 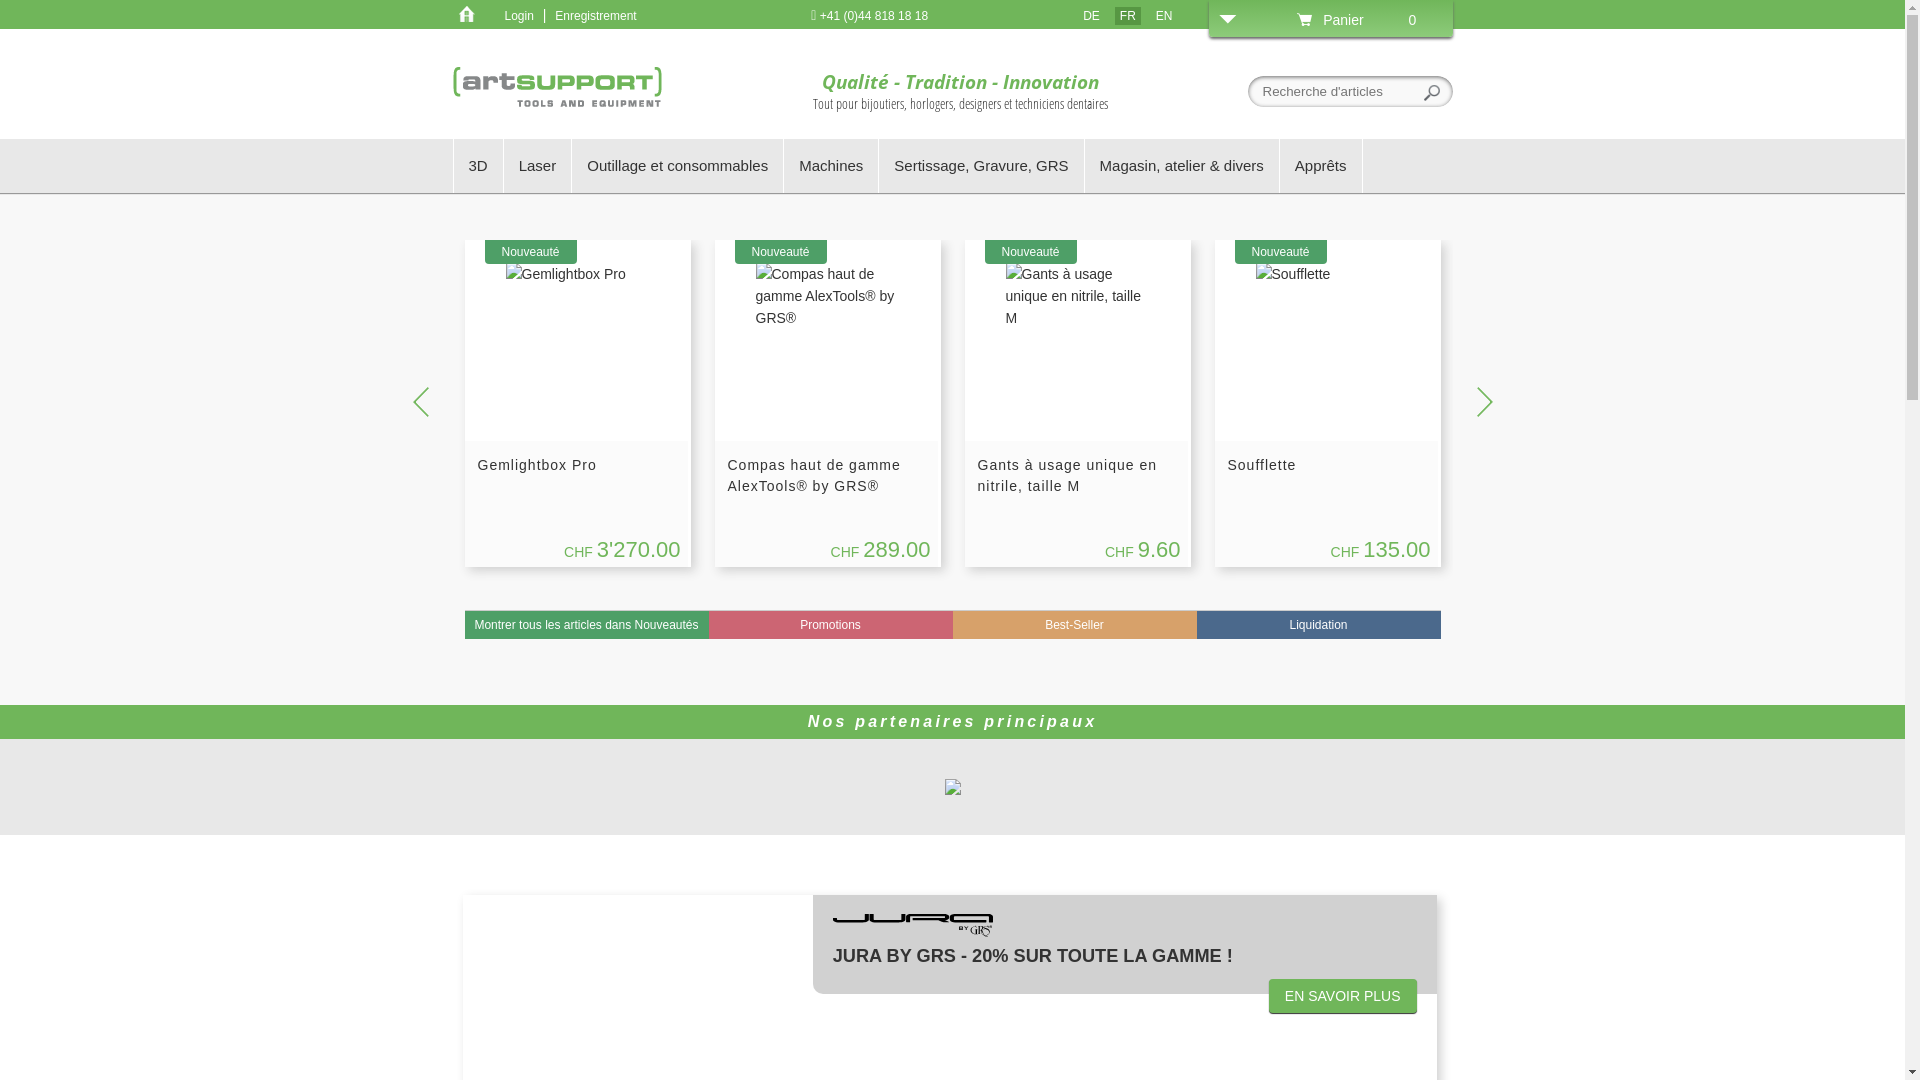 What do you see at coordinates (1182, 166) in the screenshot?
I see `Magasin, atelier & divers` at bounding box center [1182, 166].